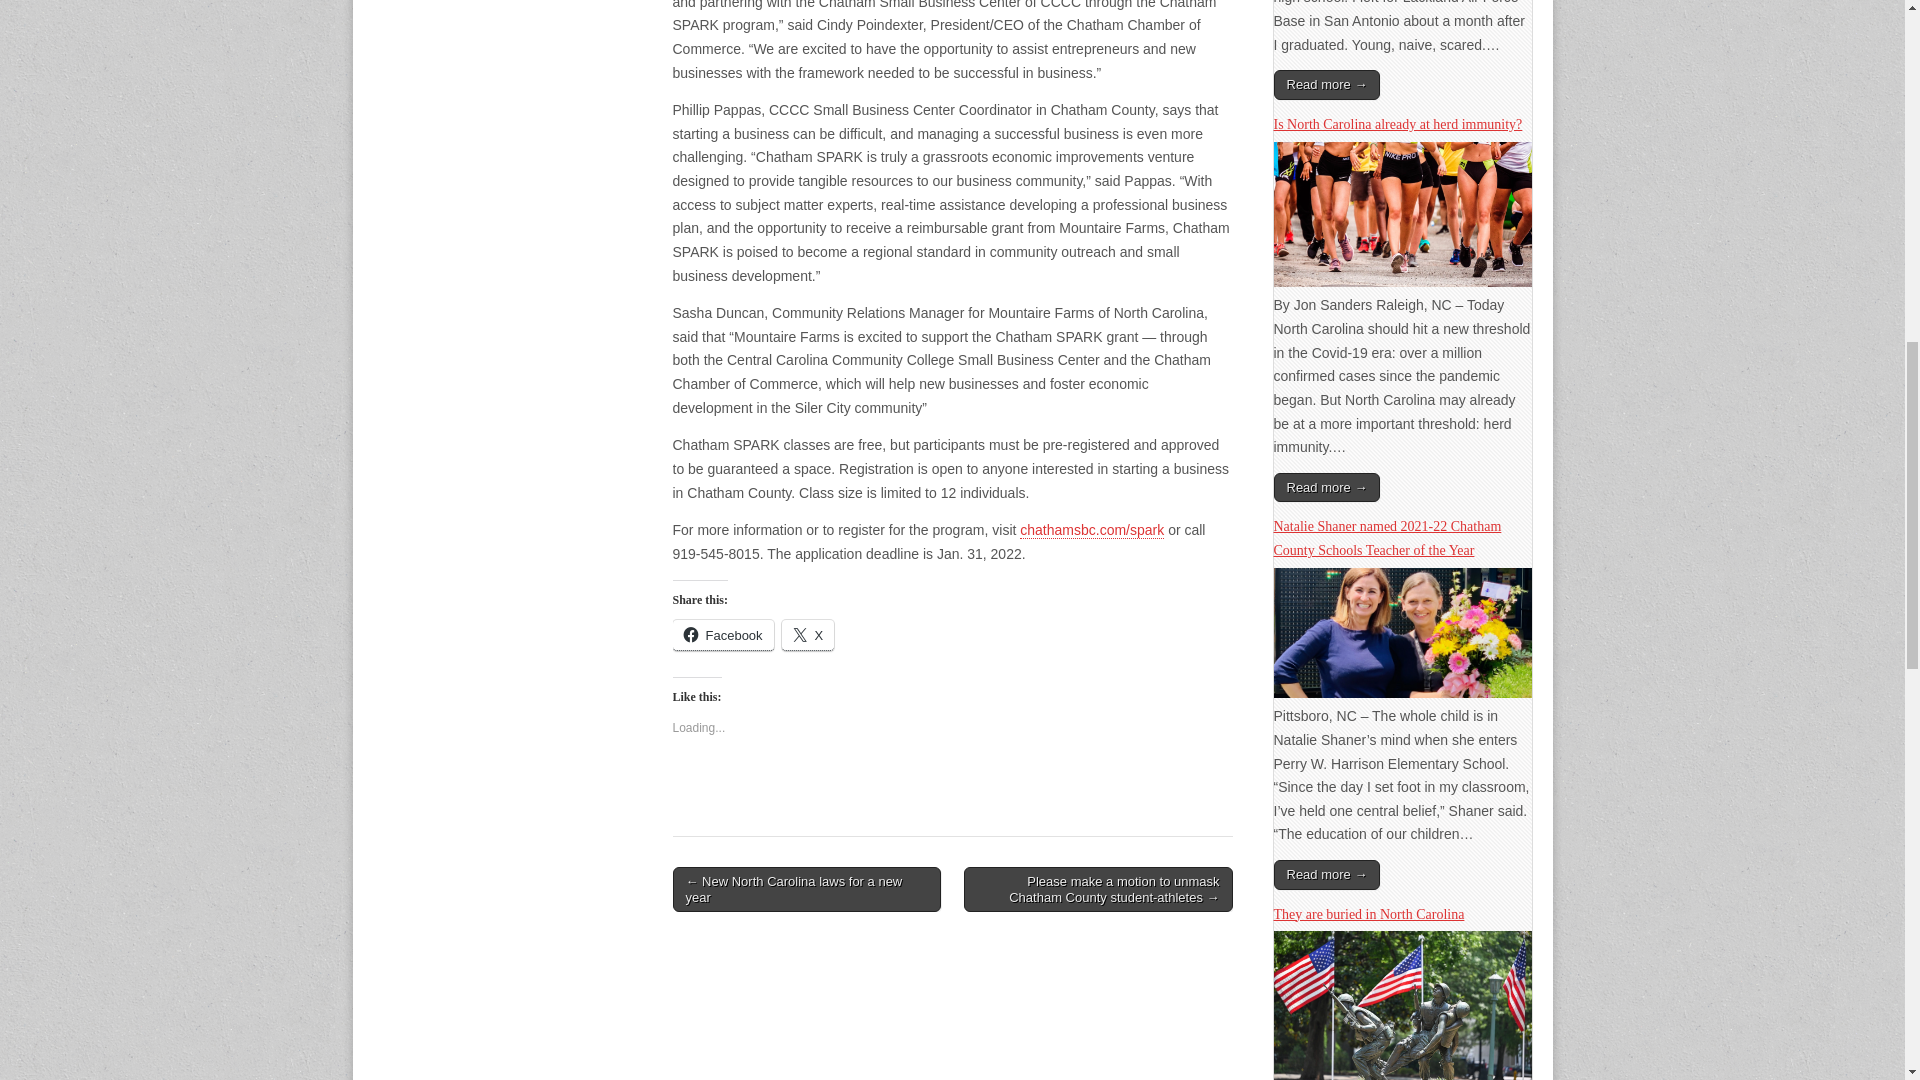 The width and height of the screenshot is (1920, 1080). What do you see at coordinates (1403, 282) in the screenshot?
I see `Is North Carolina already at herd immunity?` at bounding box center [1403, 282].